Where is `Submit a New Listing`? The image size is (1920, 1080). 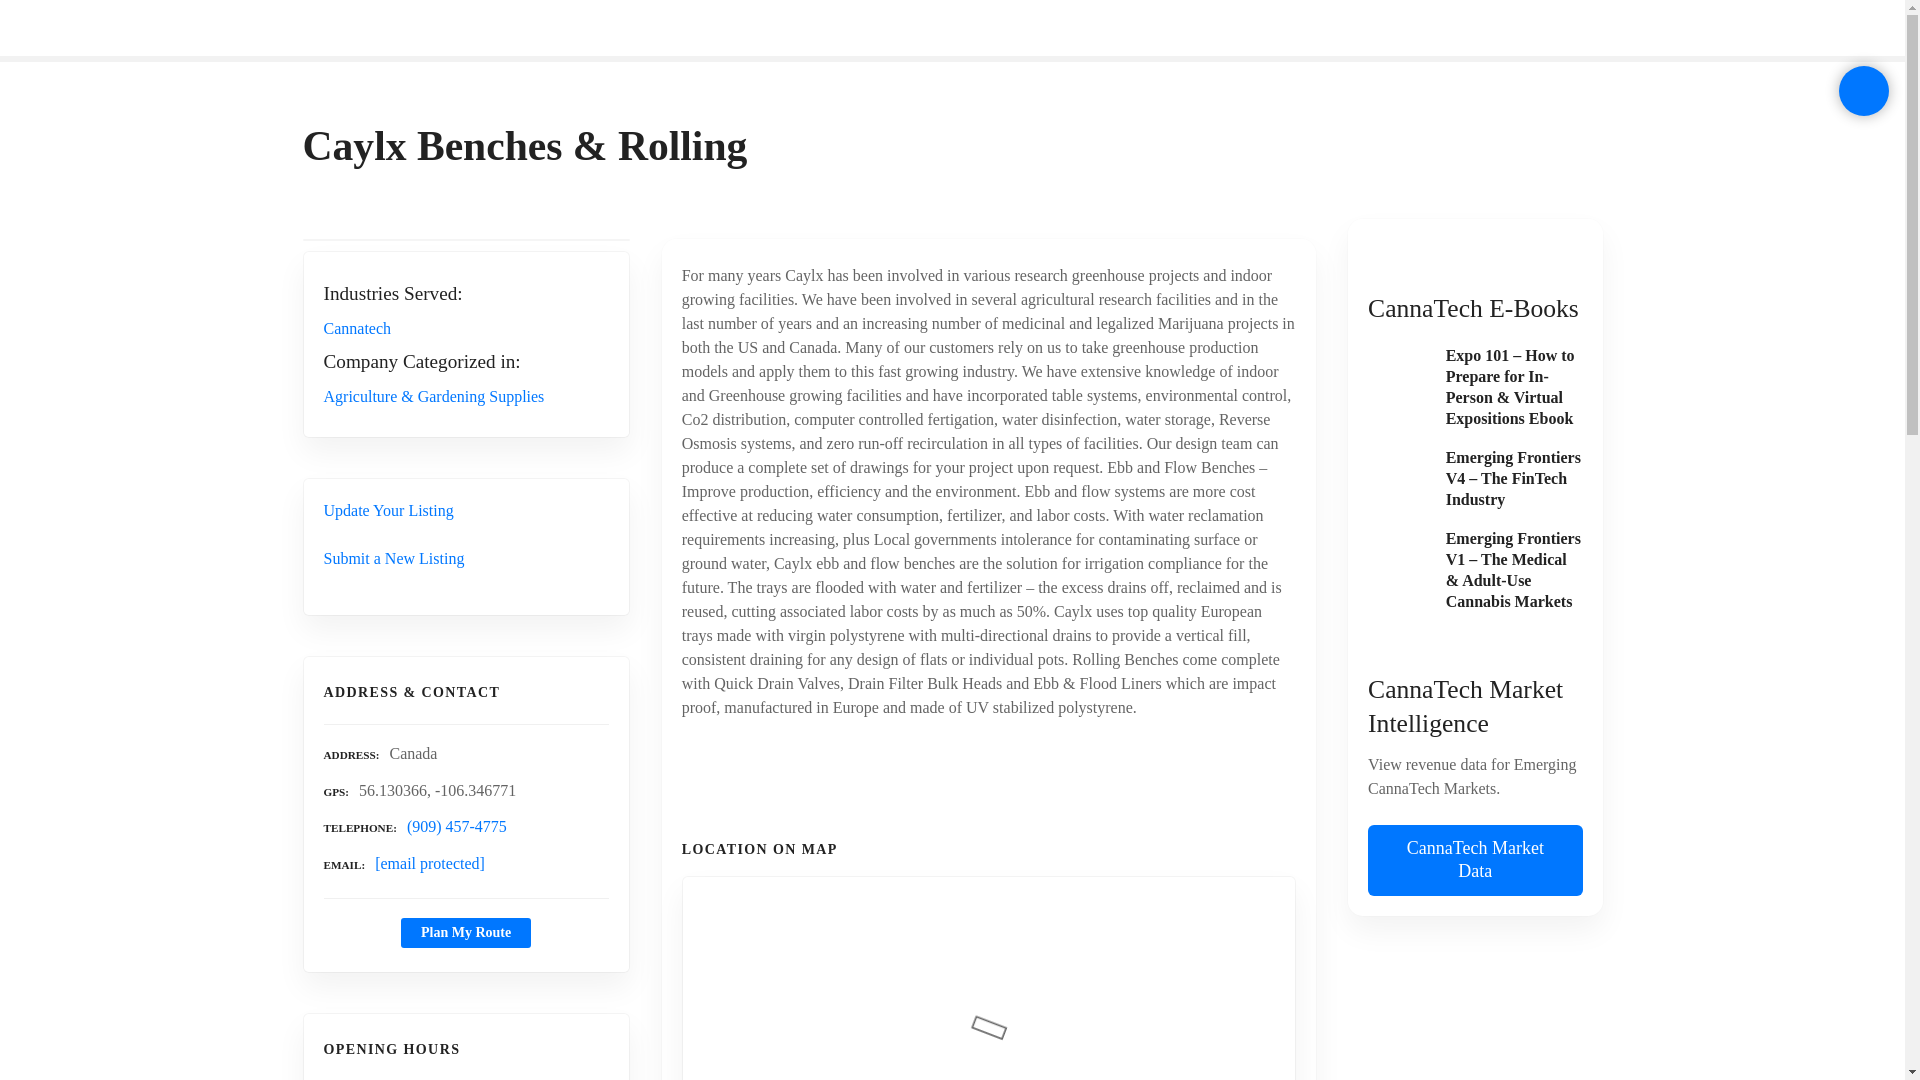 Submit a New Listing is located at coordinates (394, 558).